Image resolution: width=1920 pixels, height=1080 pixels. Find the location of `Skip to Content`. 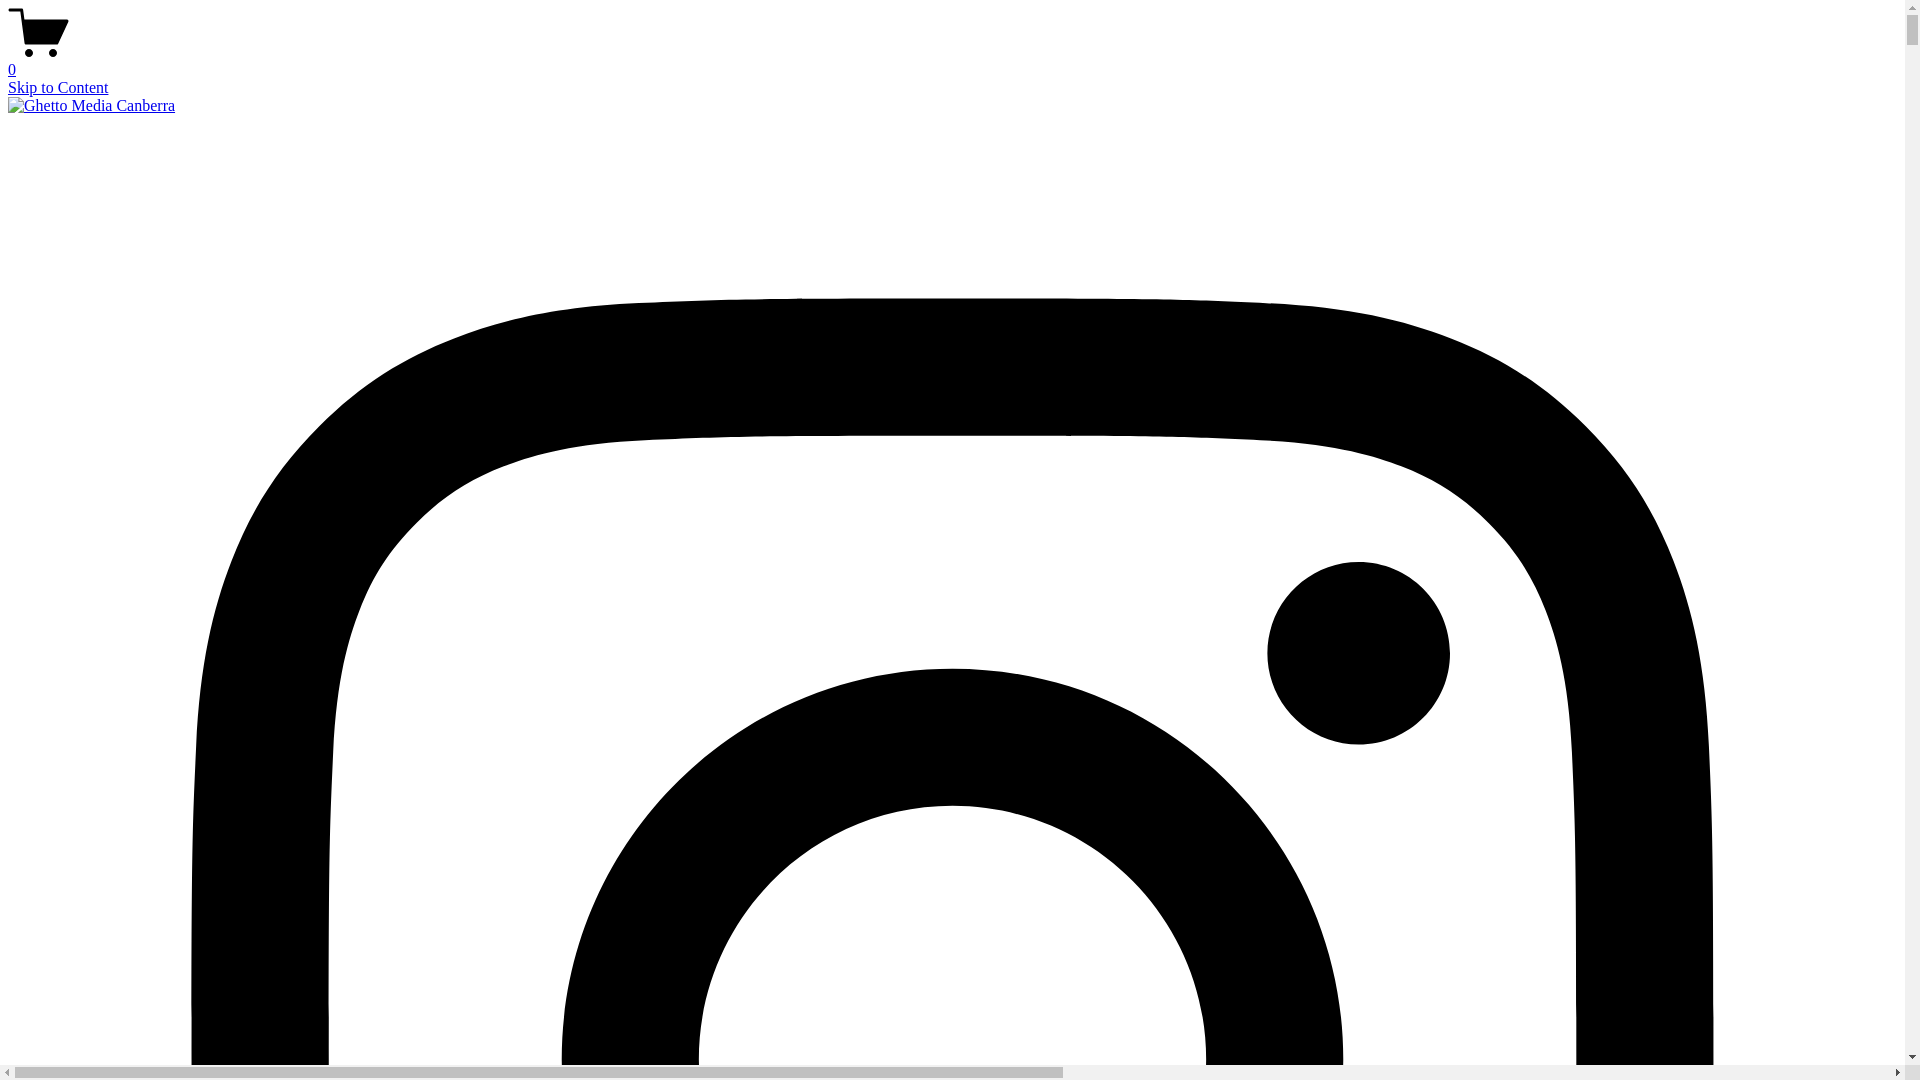

Skip to Content is located at coordinates (58, 88).